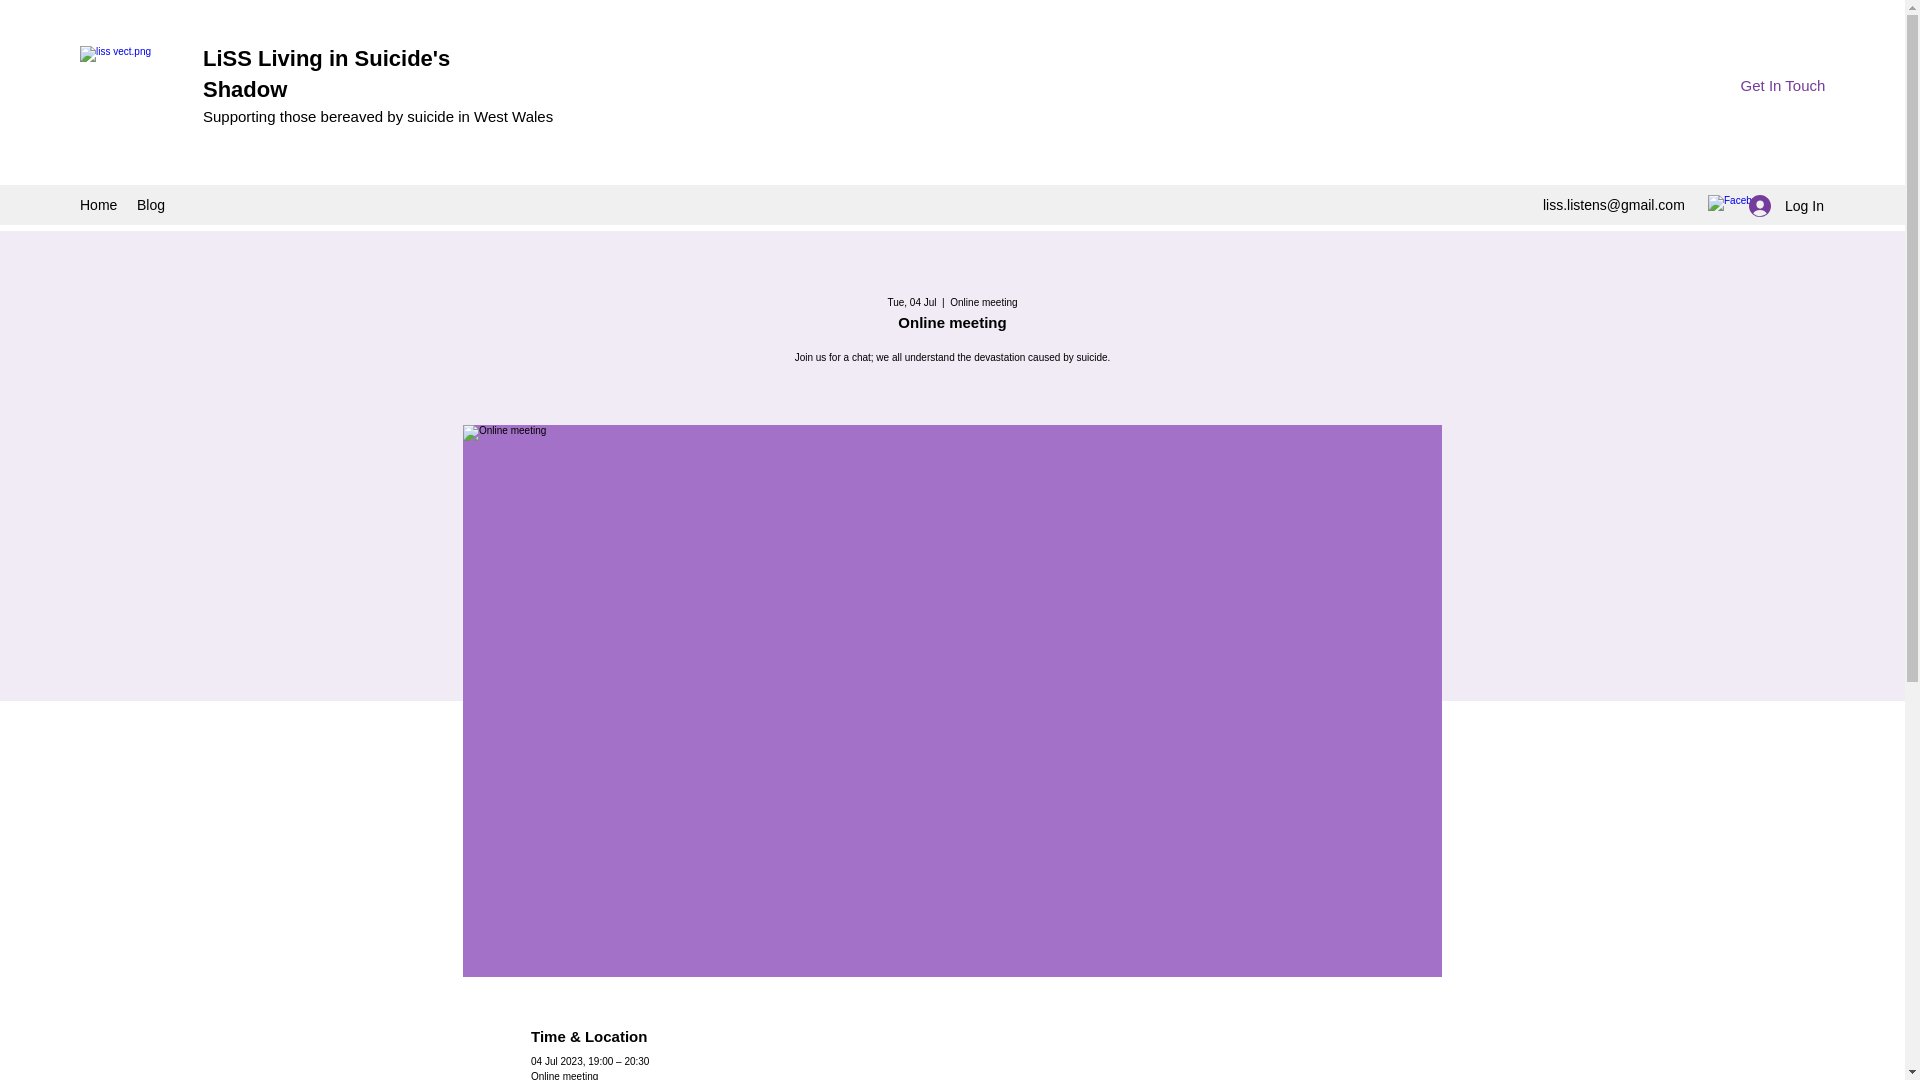 The height and width of the screenshot is (1080, 1920). What do you see at coordinates (326, 74) in the screenshot?
I see `LiSS Living in Suicide's Shadow` at bounding box center [326, 74].